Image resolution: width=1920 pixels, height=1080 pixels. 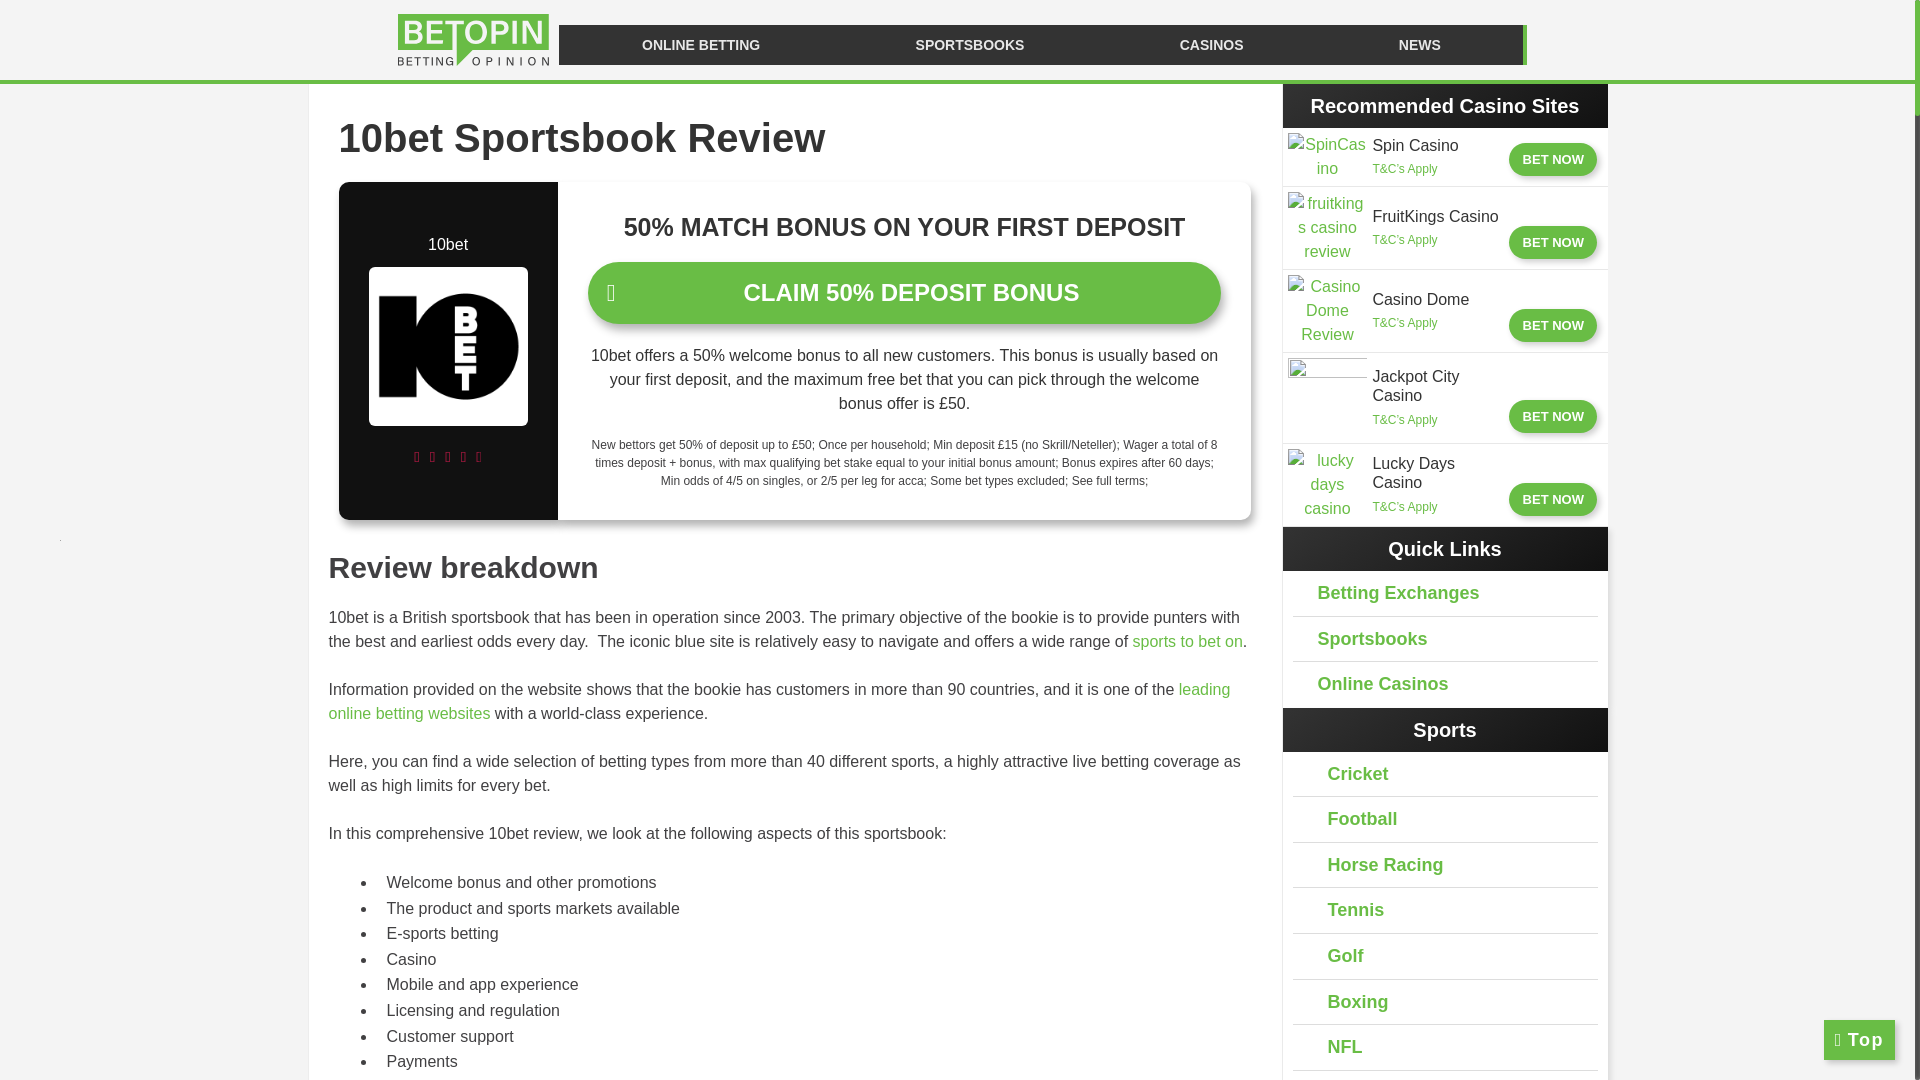 I want to click on CASINOS, so click(x=1206, y=44).